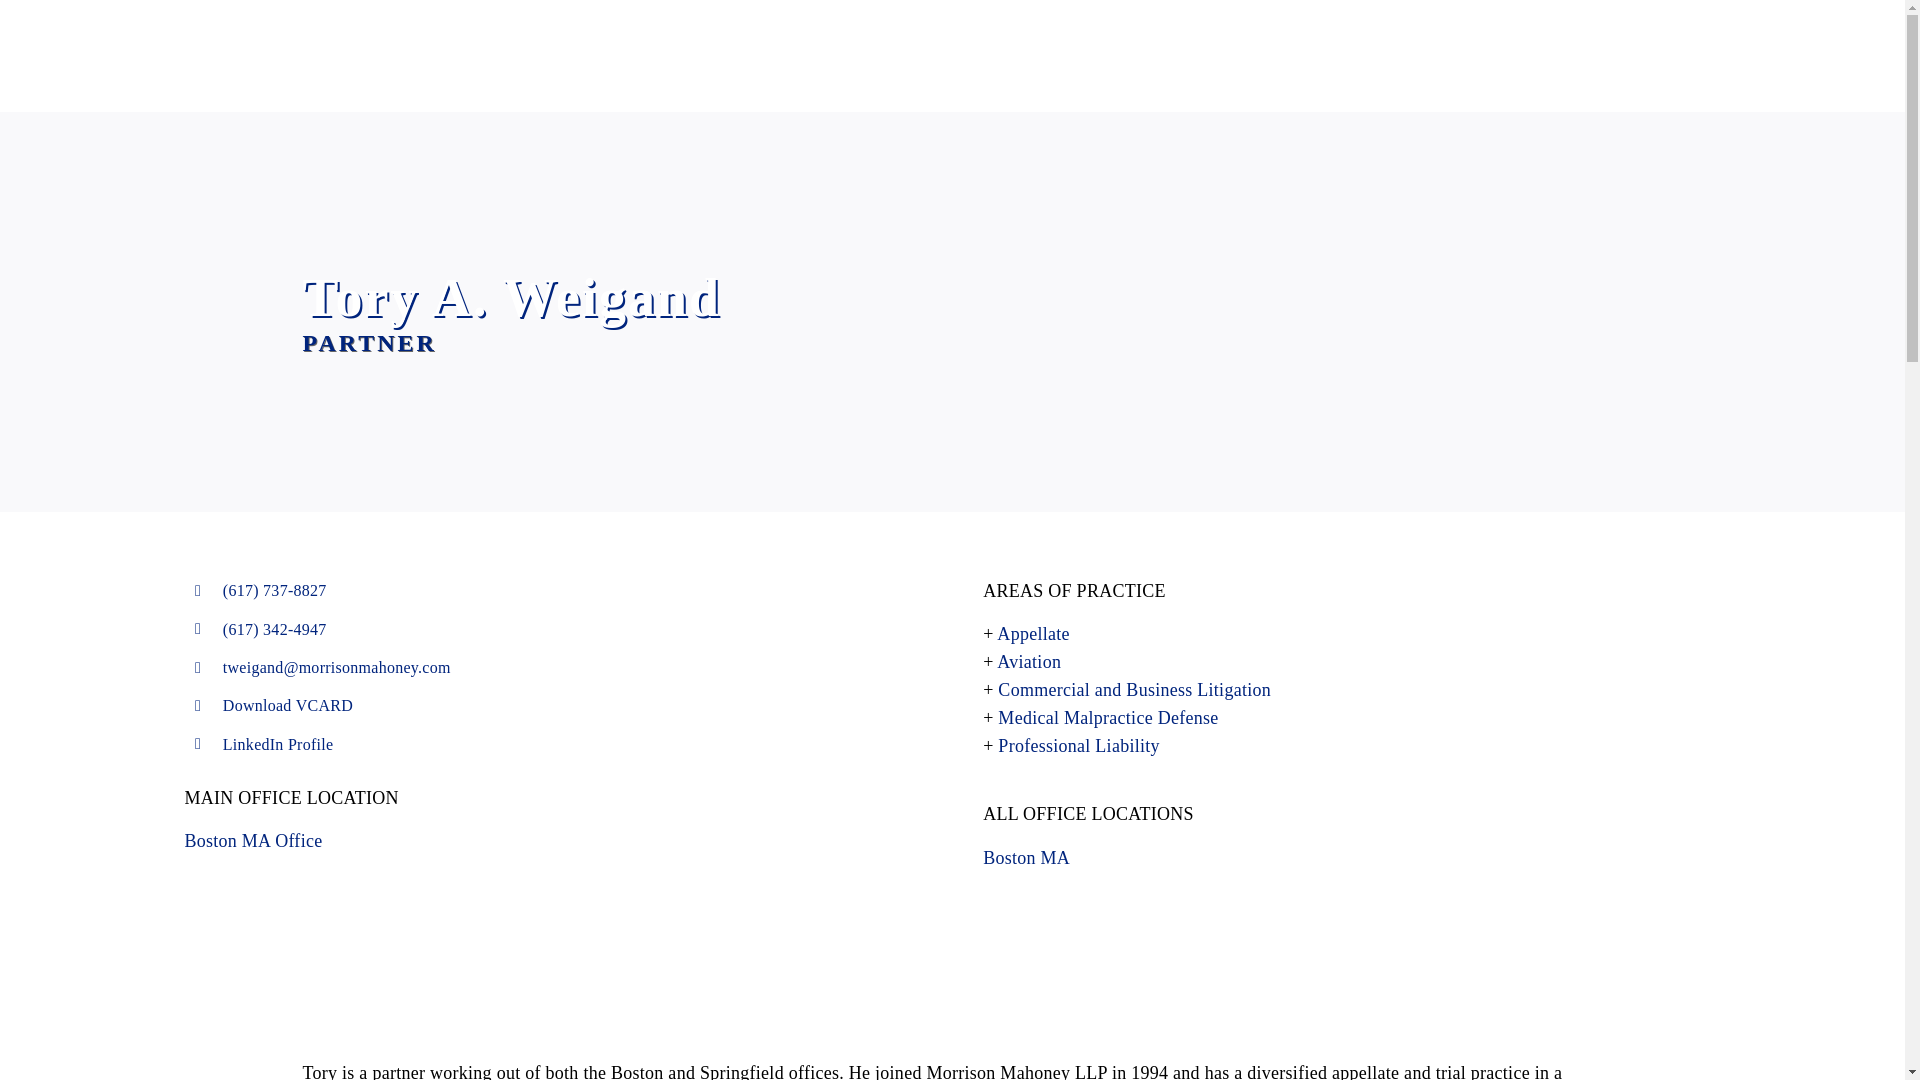 The image size is (1920, 1080). What do you see at coordinates (1028, 662) in the screenshot?
I see `Aviation` at bounding box center [1028, 662].